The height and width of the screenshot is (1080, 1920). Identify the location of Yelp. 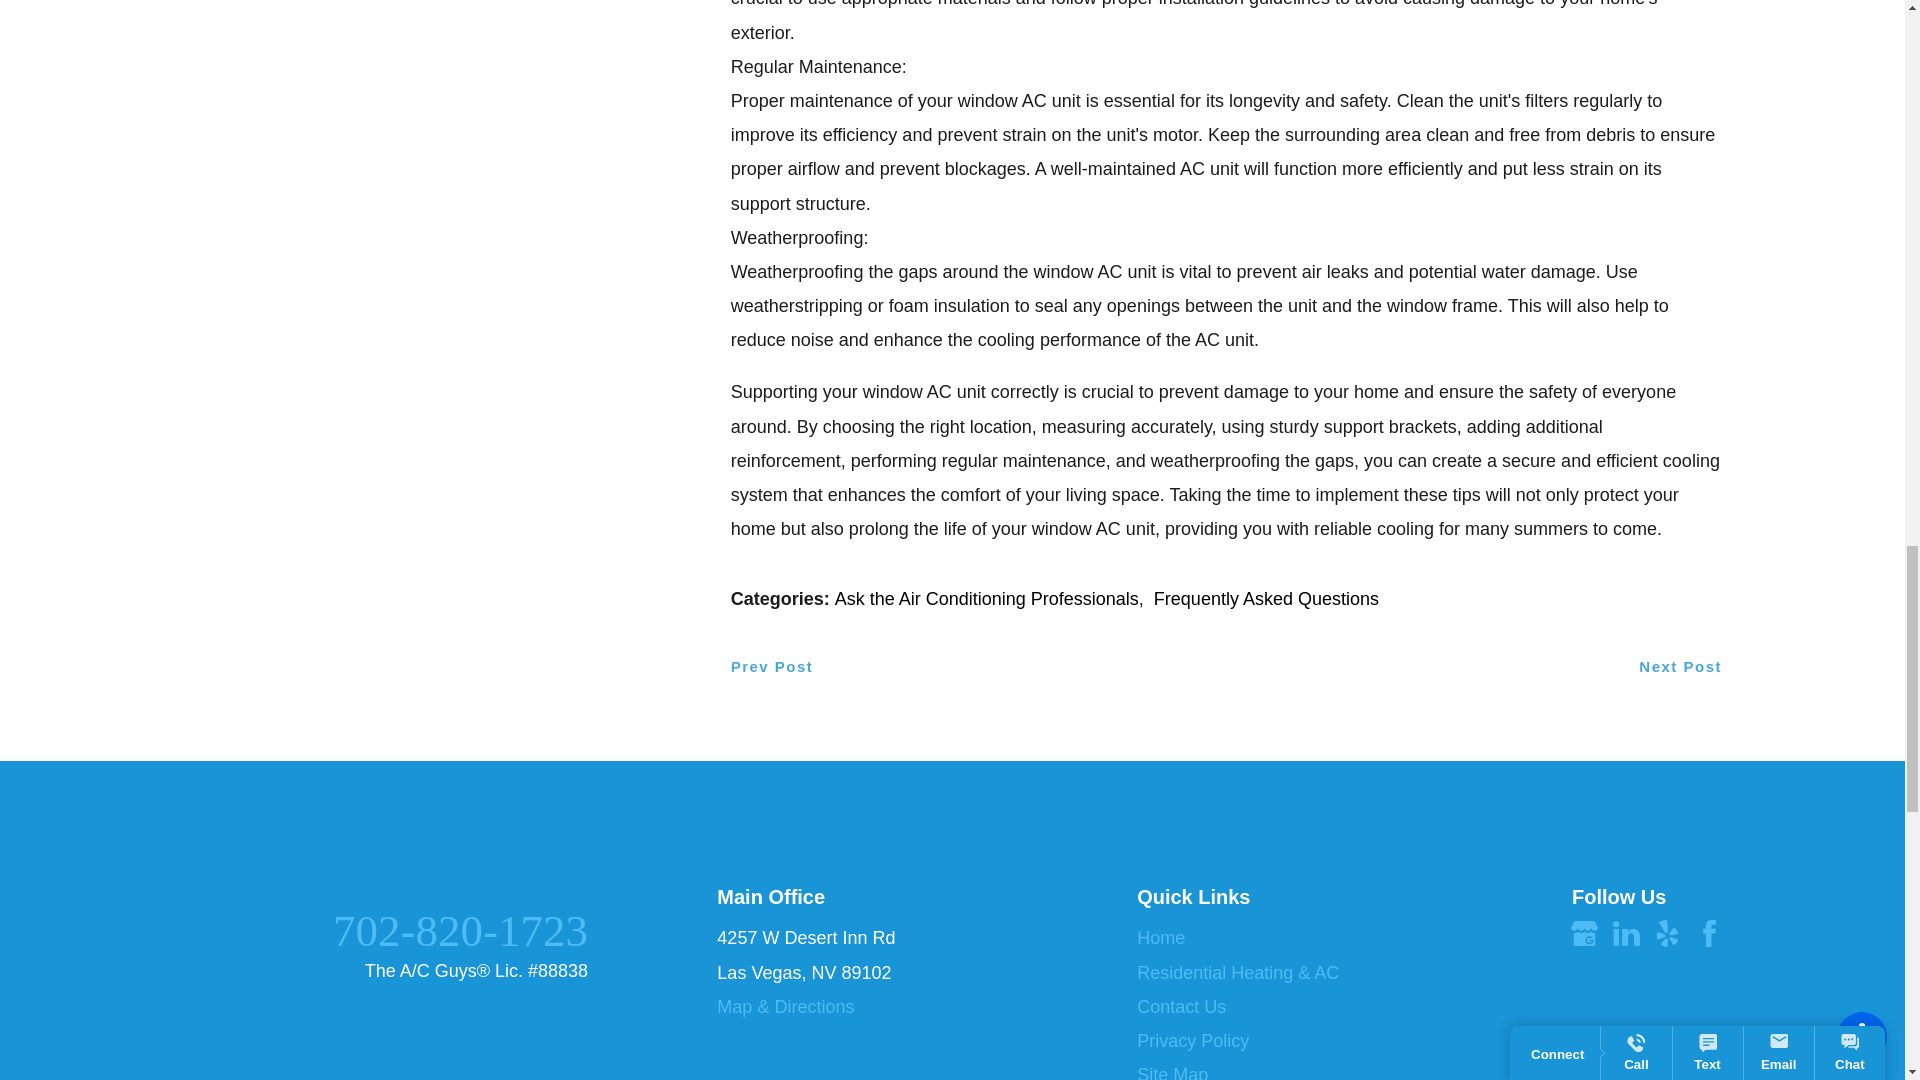
(1667, 934).